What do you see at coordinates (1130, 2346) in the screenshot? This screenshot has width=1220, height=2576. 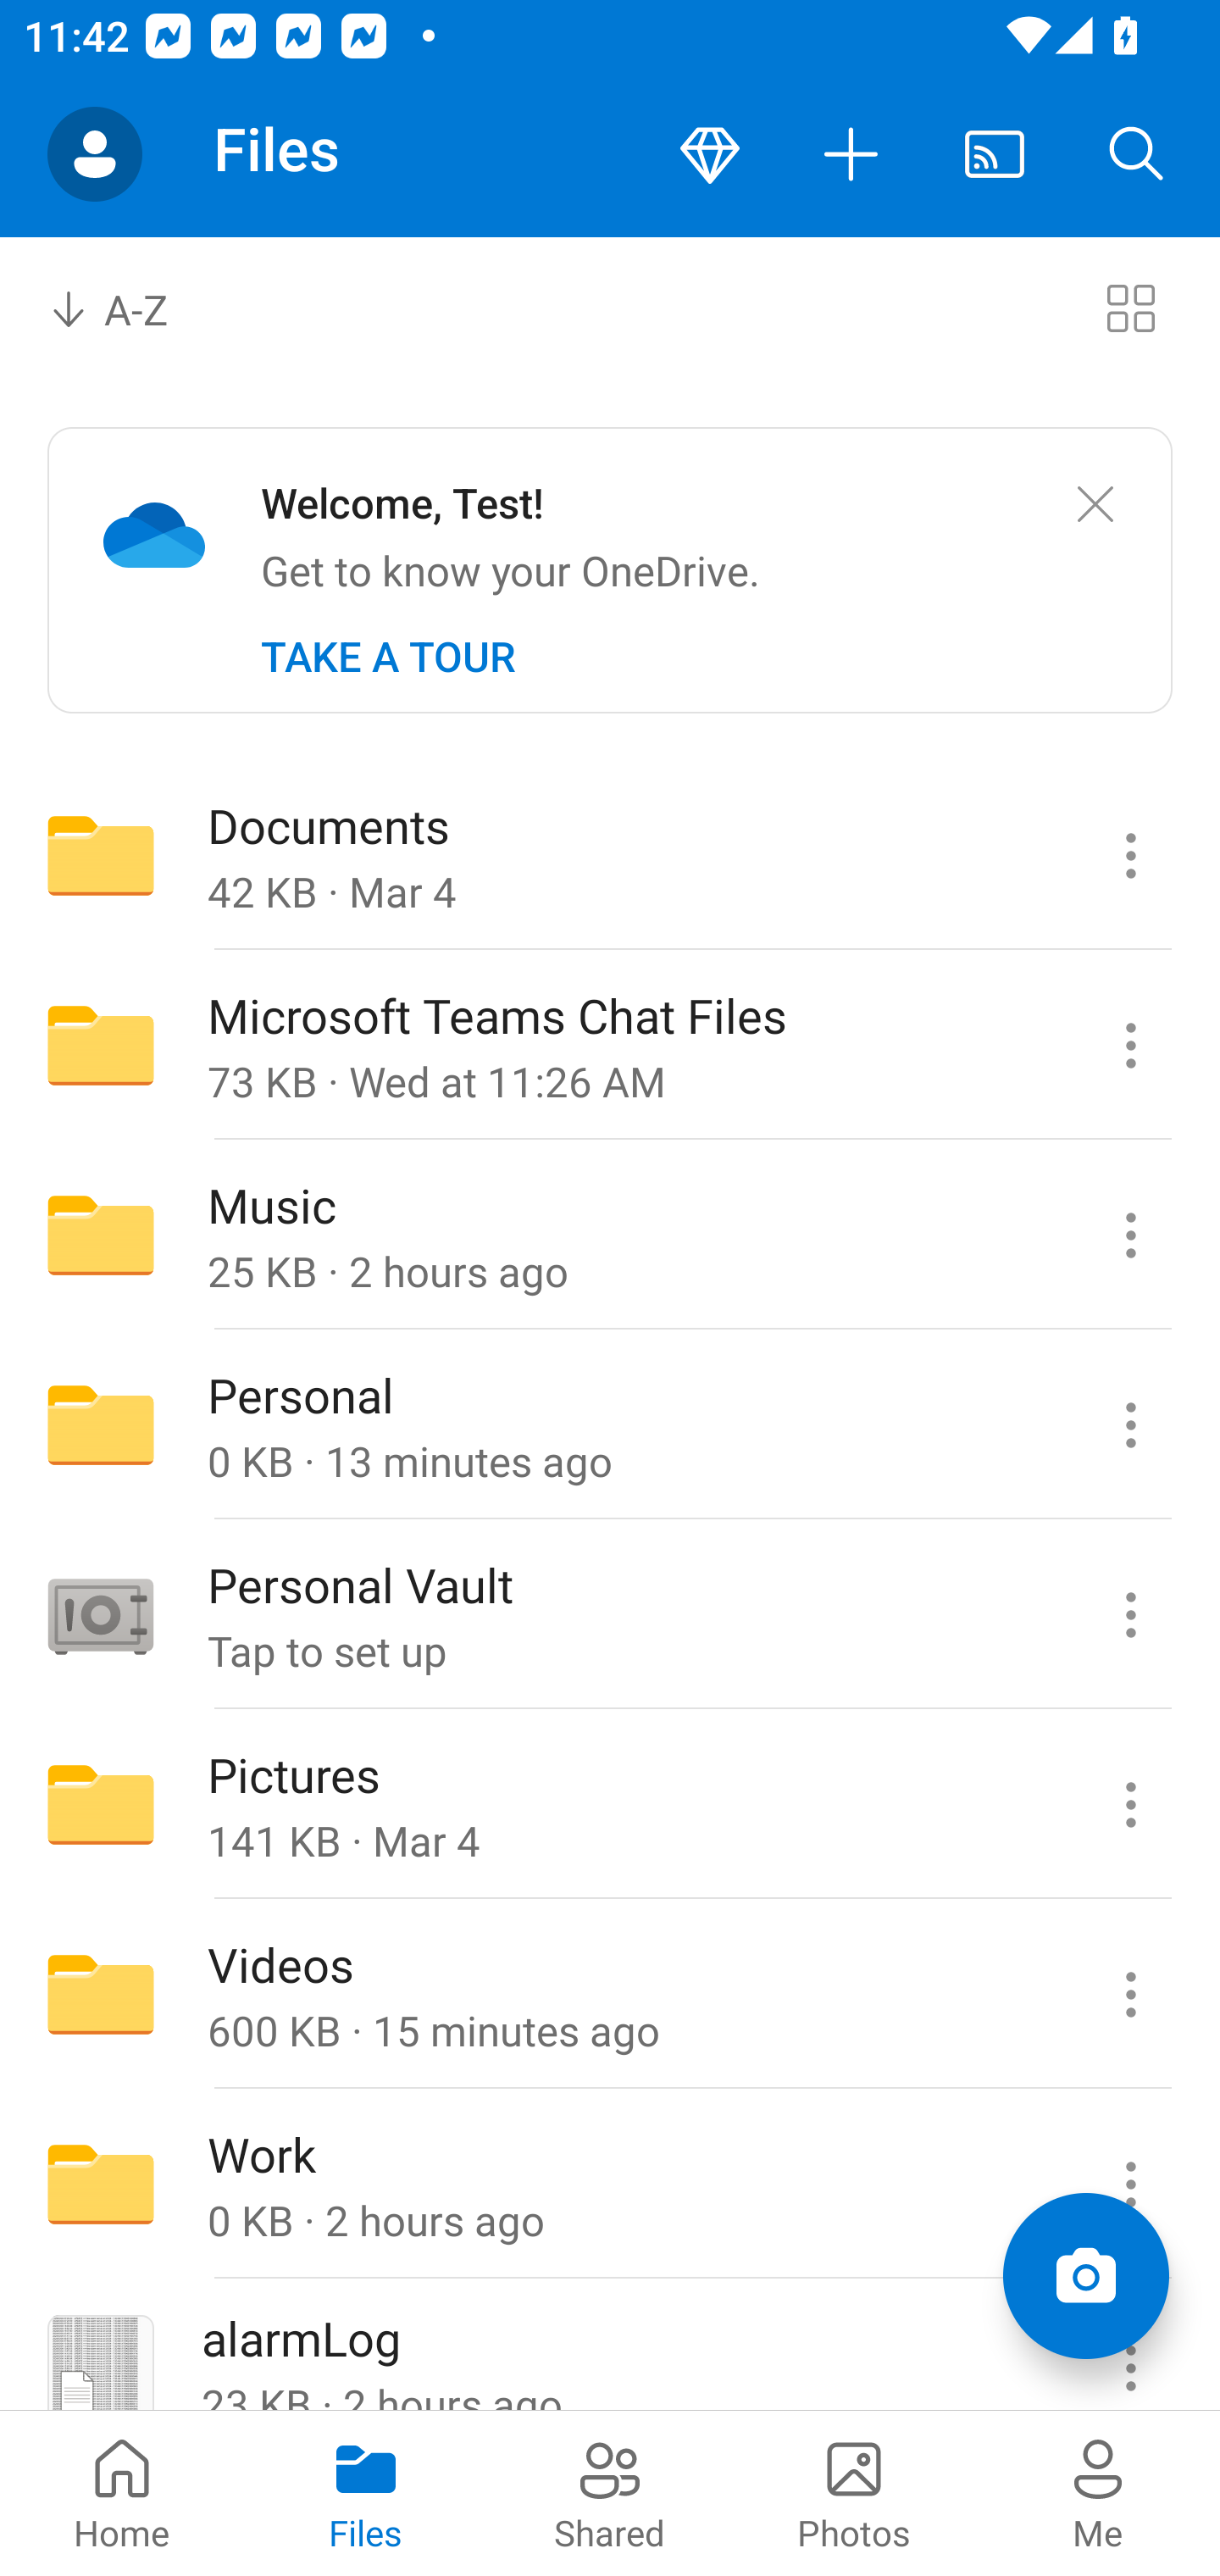 I see `alarmLog commands` at bounding box center [1130, 2346].